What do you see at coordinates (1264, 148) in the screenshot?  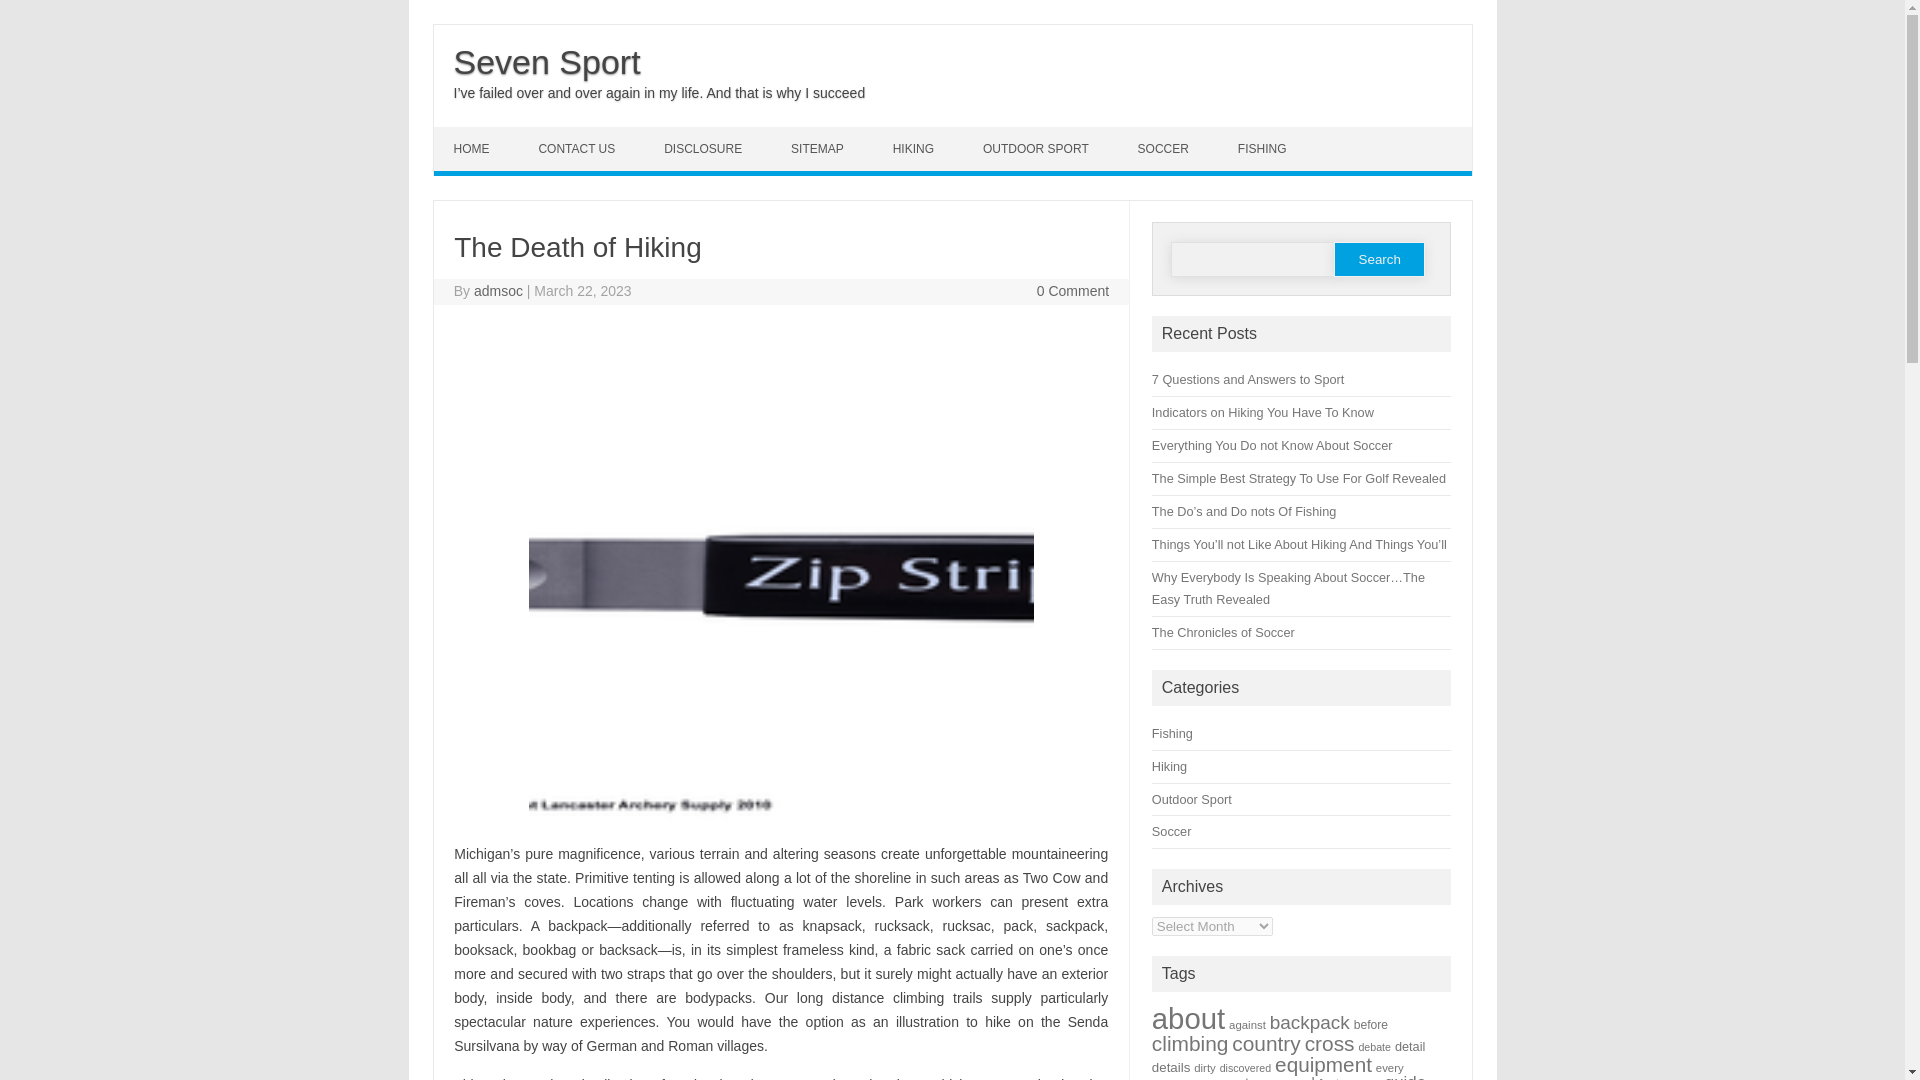 I see `FISHING` at bounding box center [1264, 148].